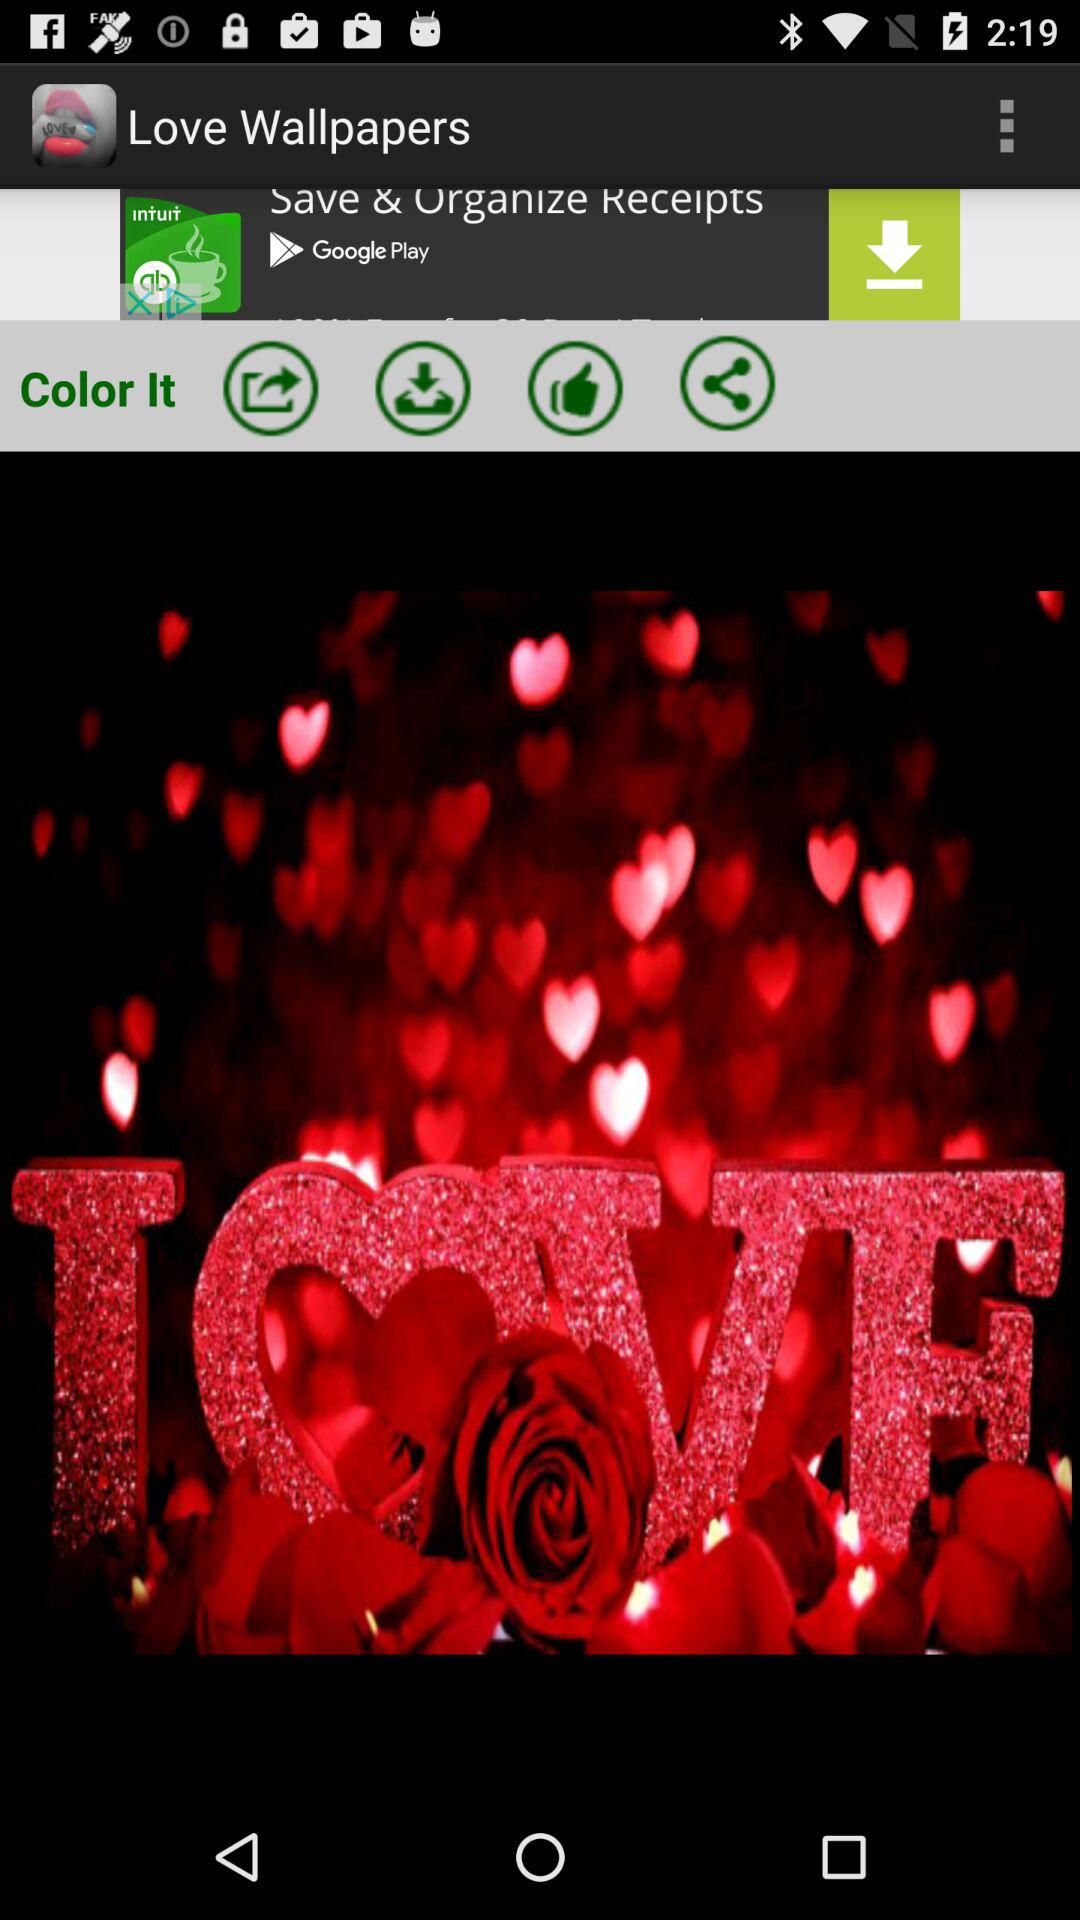 This screenshot has height=1920, width=1080. What do you see at coordinates (540, 254) in the screenshot?
I see `banner advertisement` at bounding box center [540, 254].